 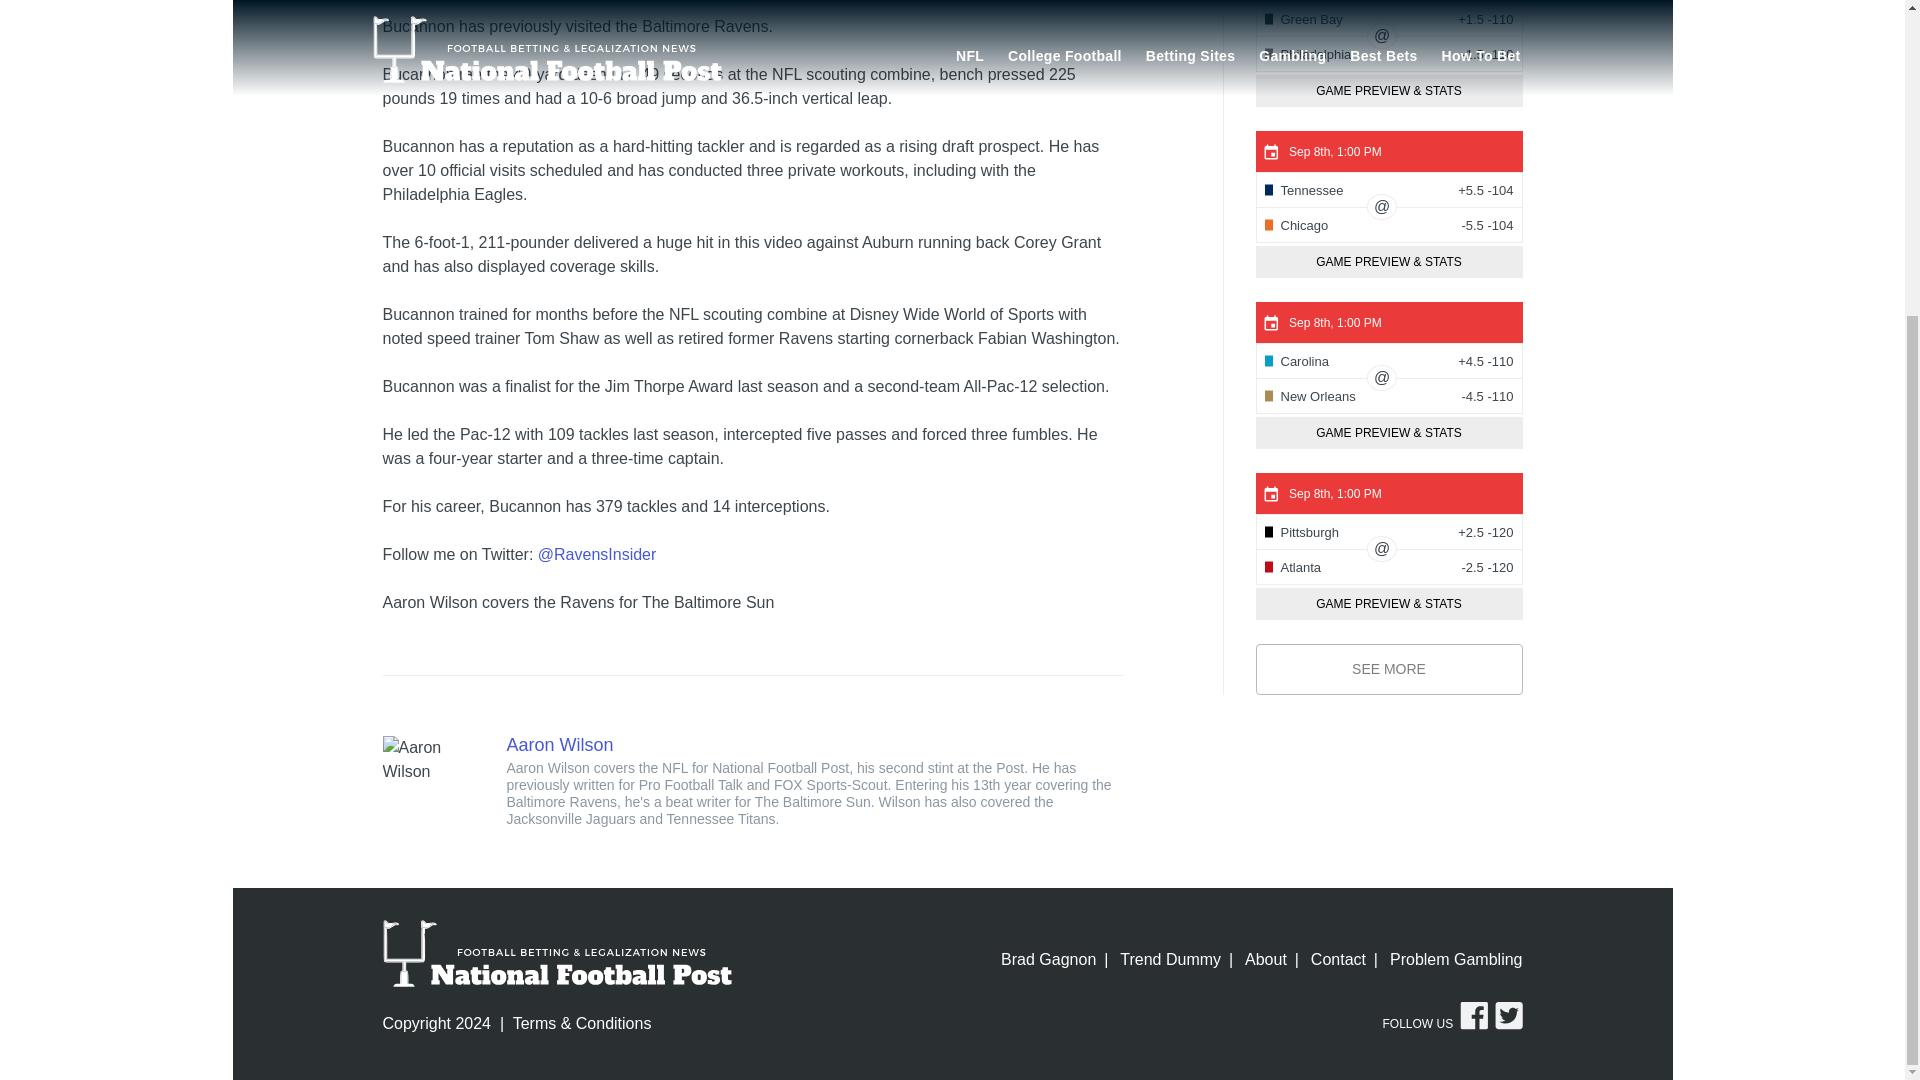 What do you see at coordinates (432, 760) in the screenshot?
I see `Aaron Wilson` at bounding box center [432, 760].